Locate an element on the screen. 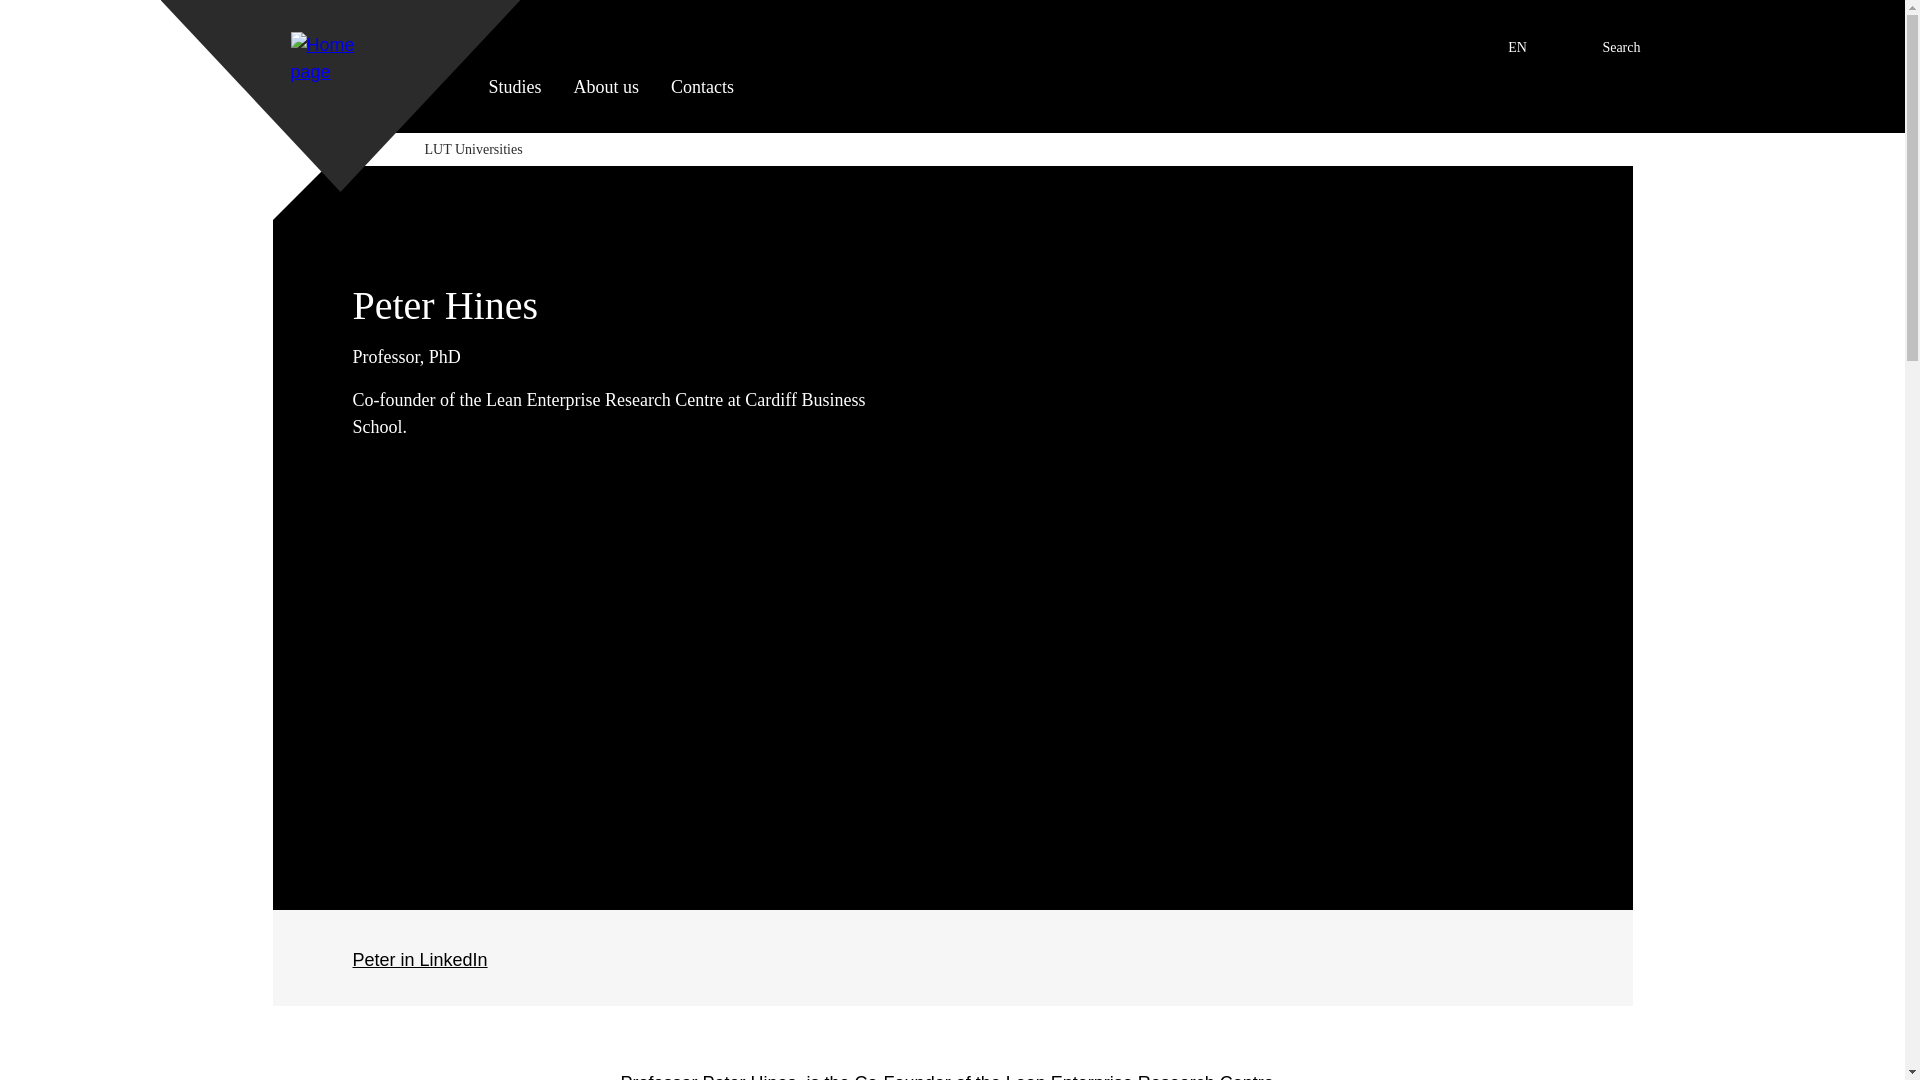 Image resolution: width=1920 pixels, height=1080 pixels. Contacts is located at coordinates (702, 103).